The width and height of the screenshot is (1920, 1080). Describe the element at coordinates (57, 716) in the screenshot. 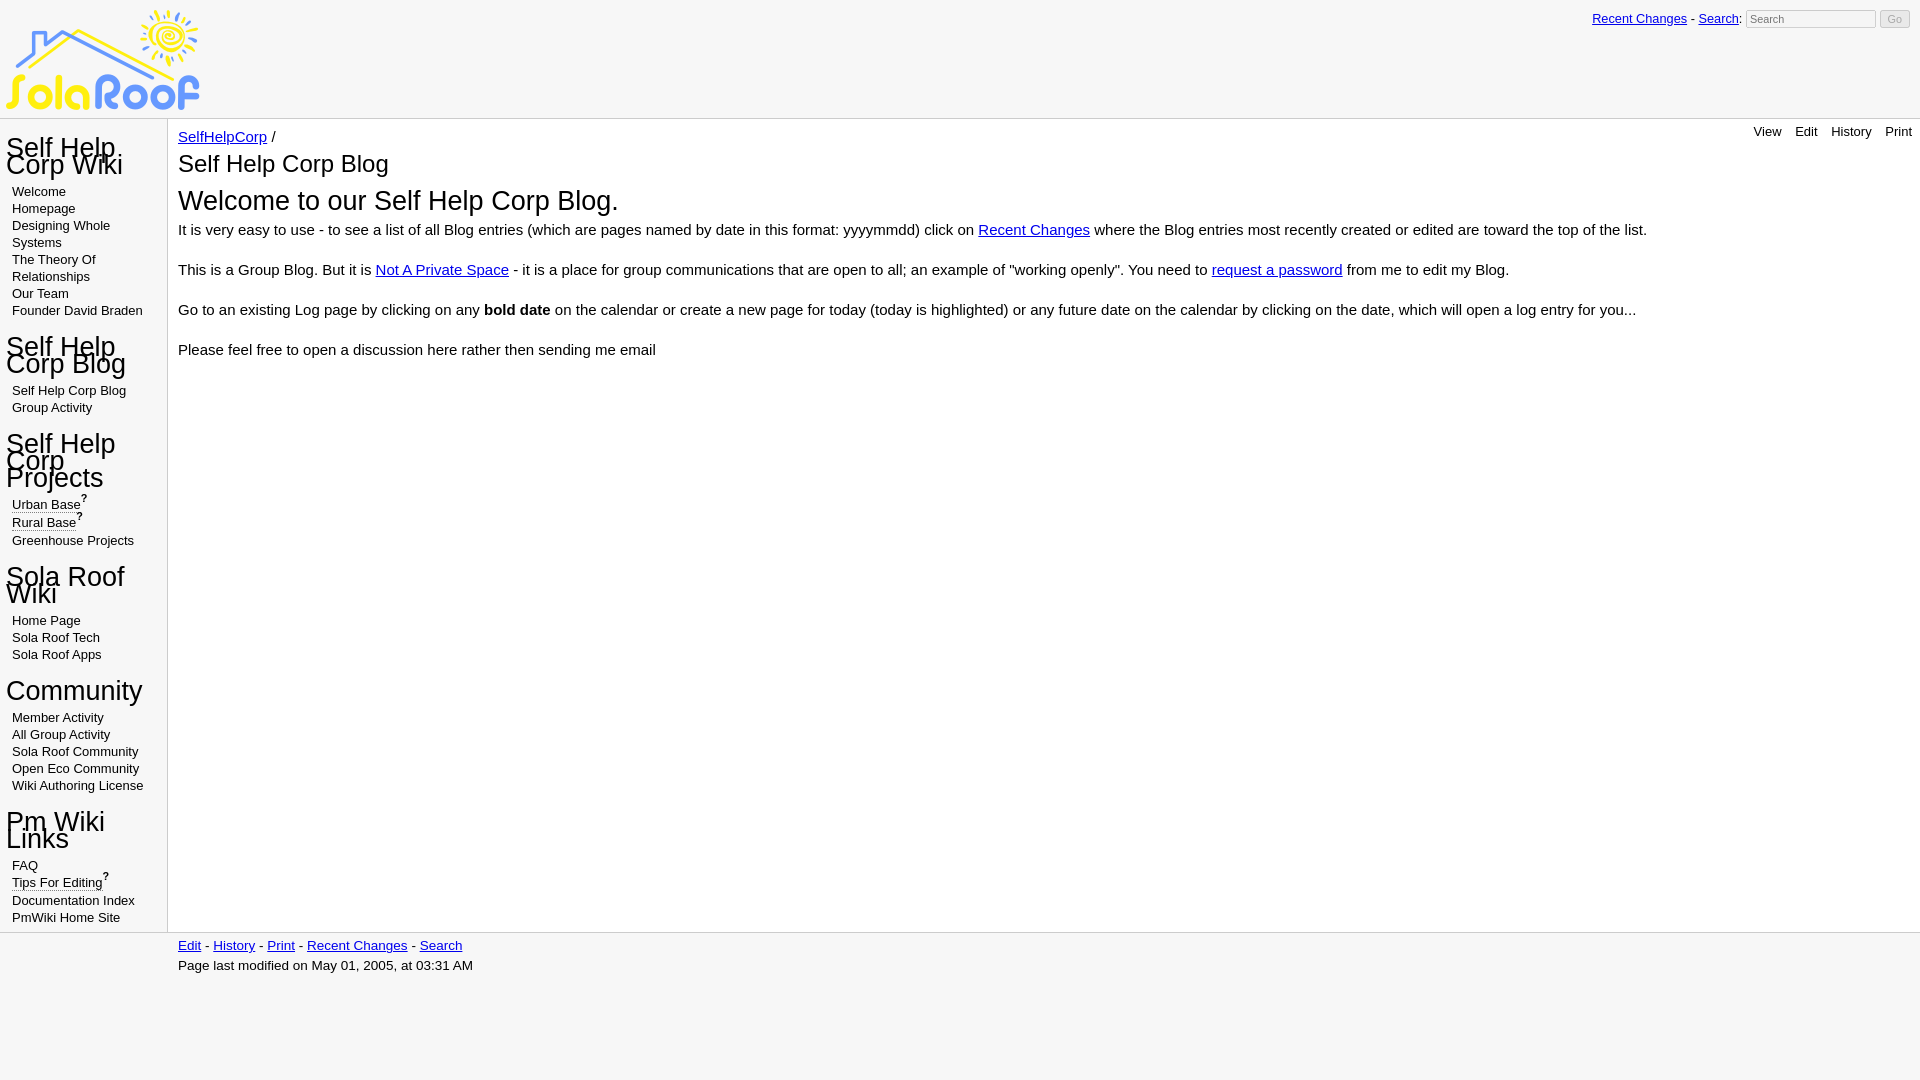

I see `Member Activity` at that location.